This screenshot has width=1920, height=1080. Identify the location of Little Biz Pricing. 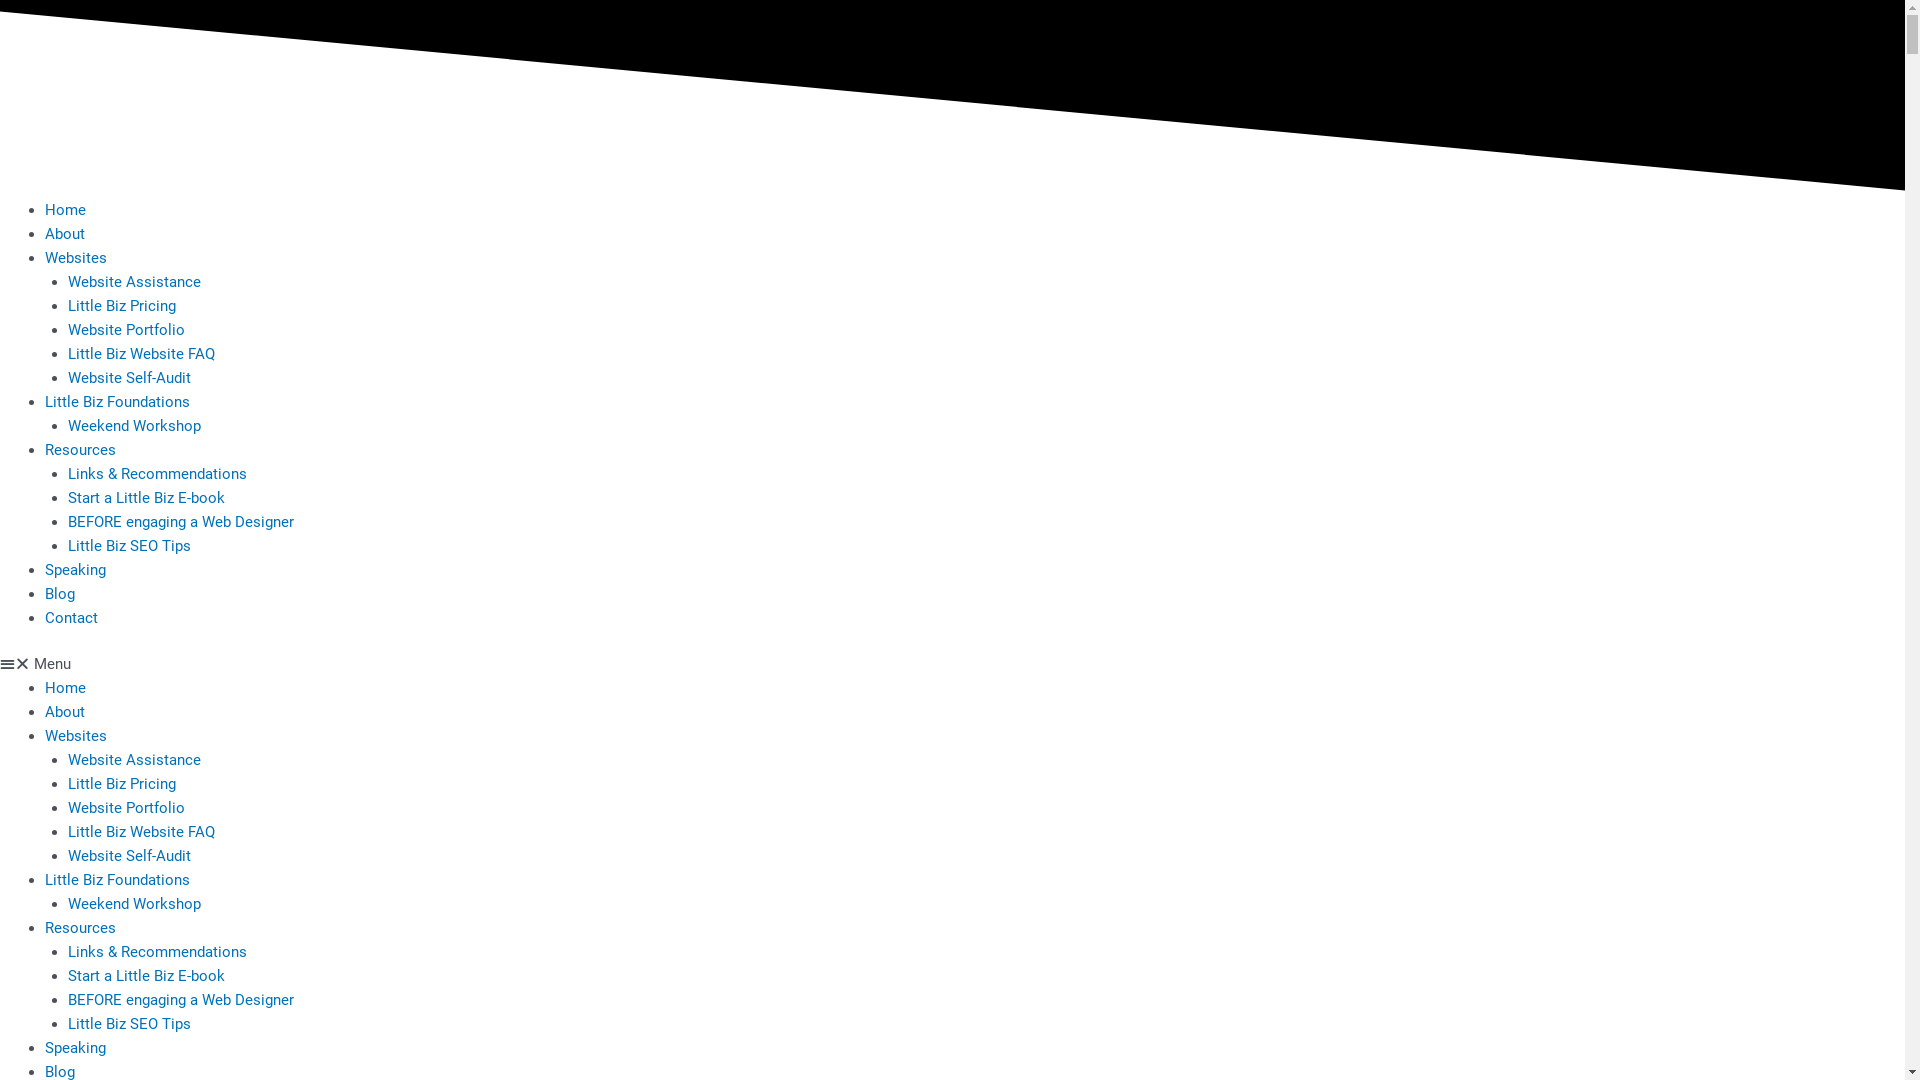
(122, 784).